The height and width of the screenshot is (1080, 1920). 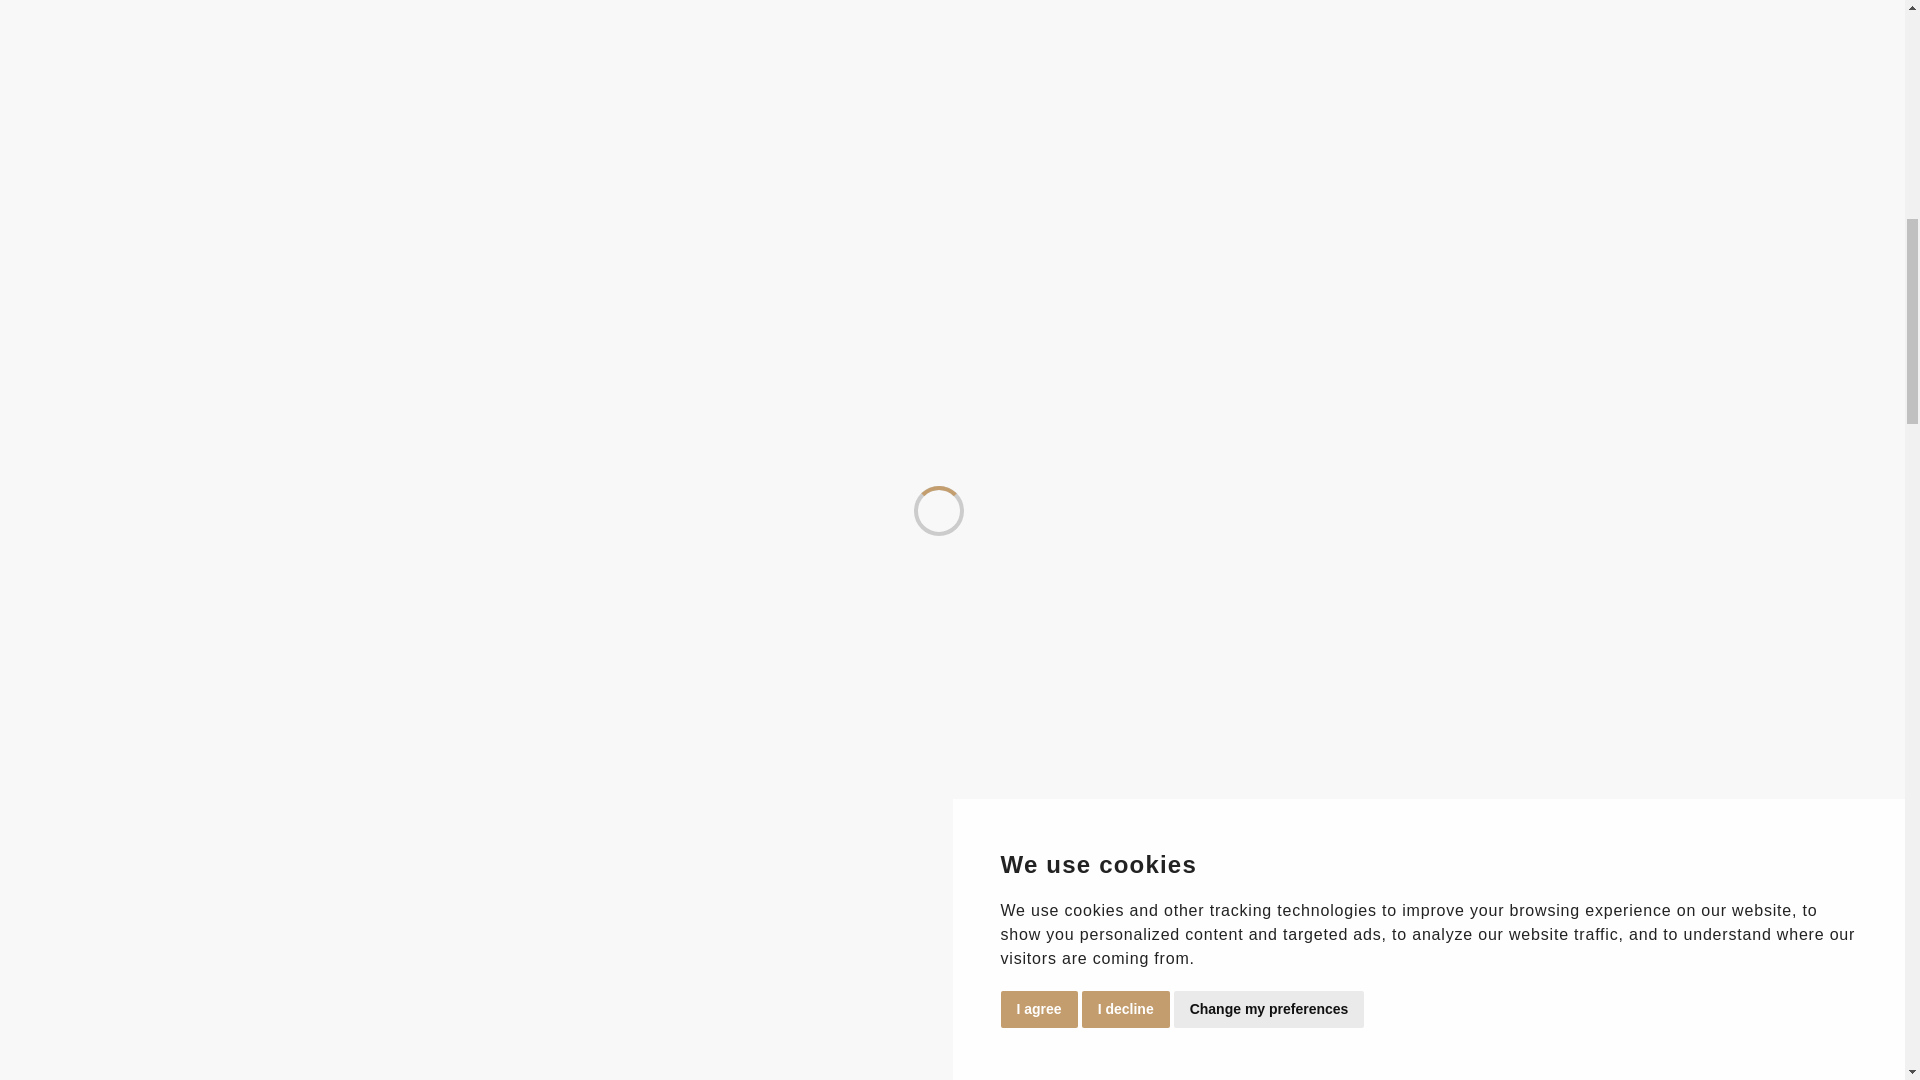 I want to click on on, so click(x=31, y=618).